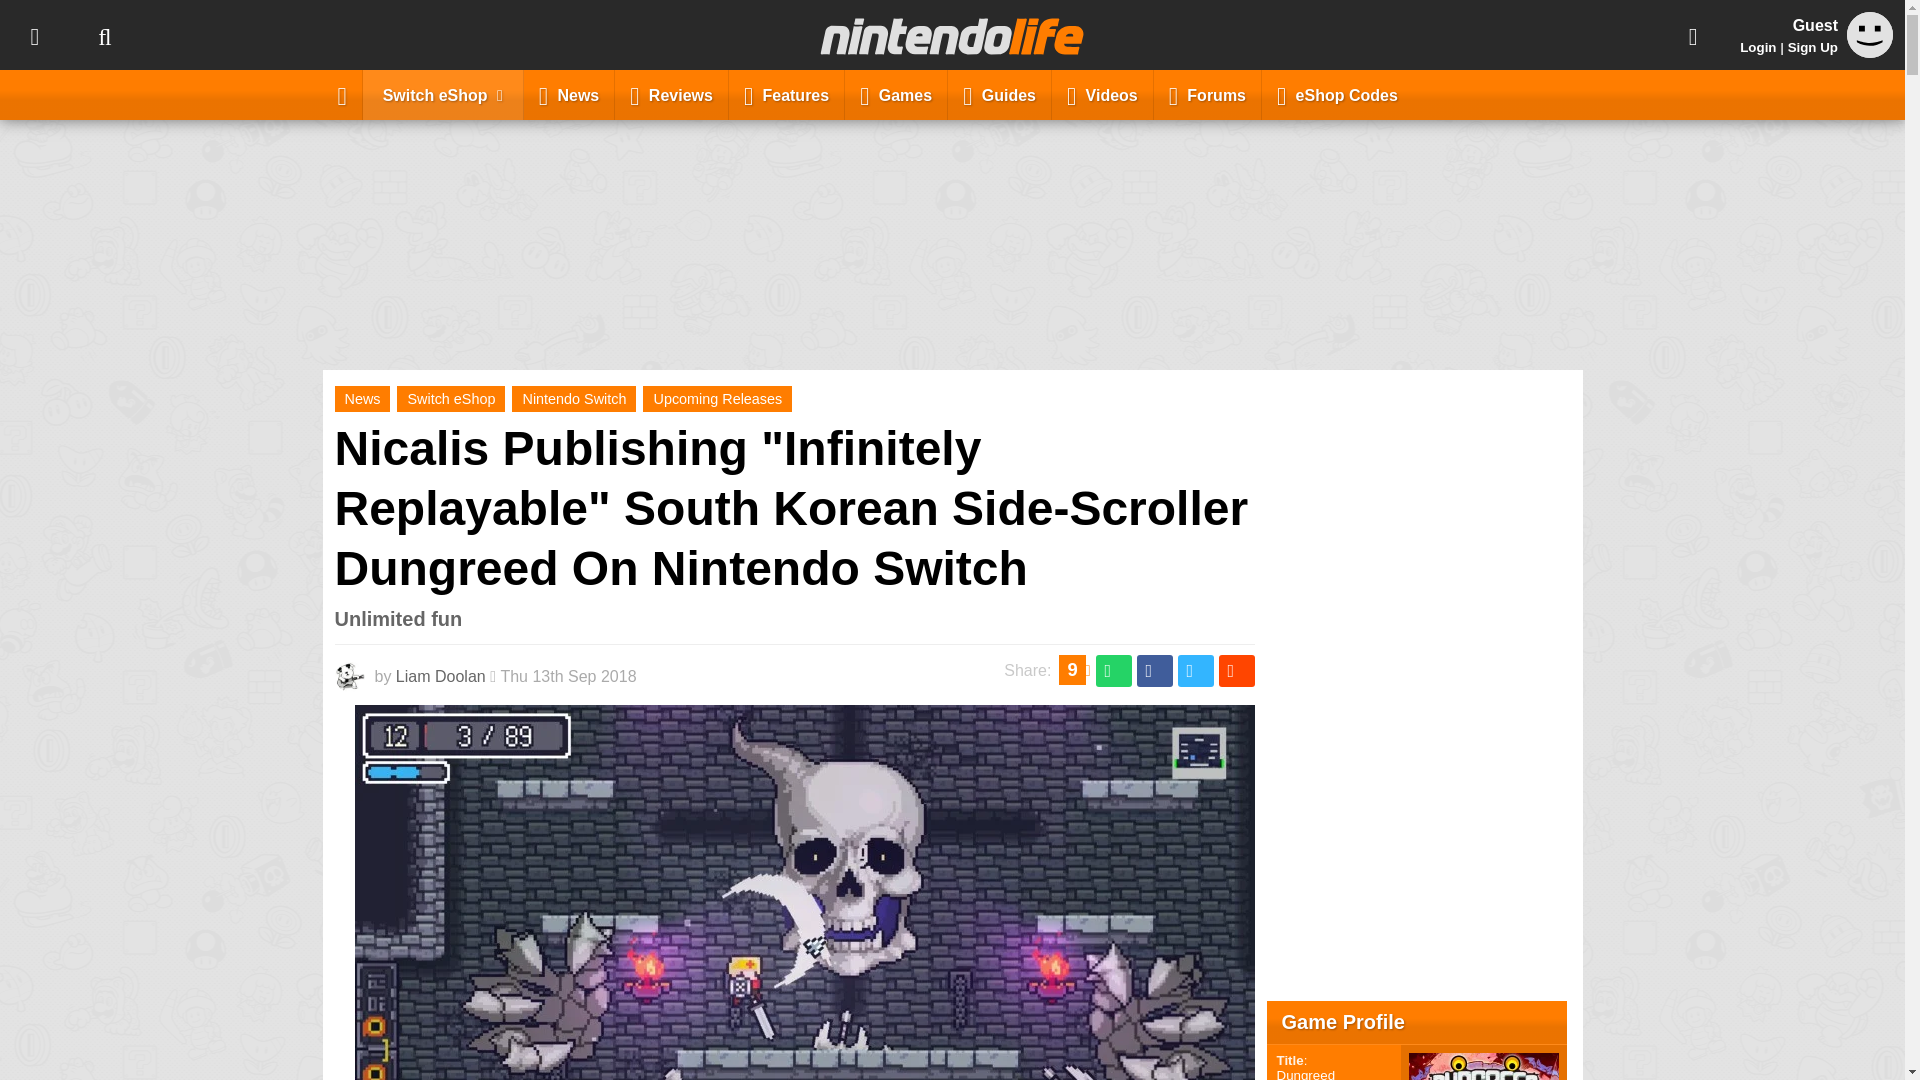  I want to click on Liam Doolan, so click(440, 676).